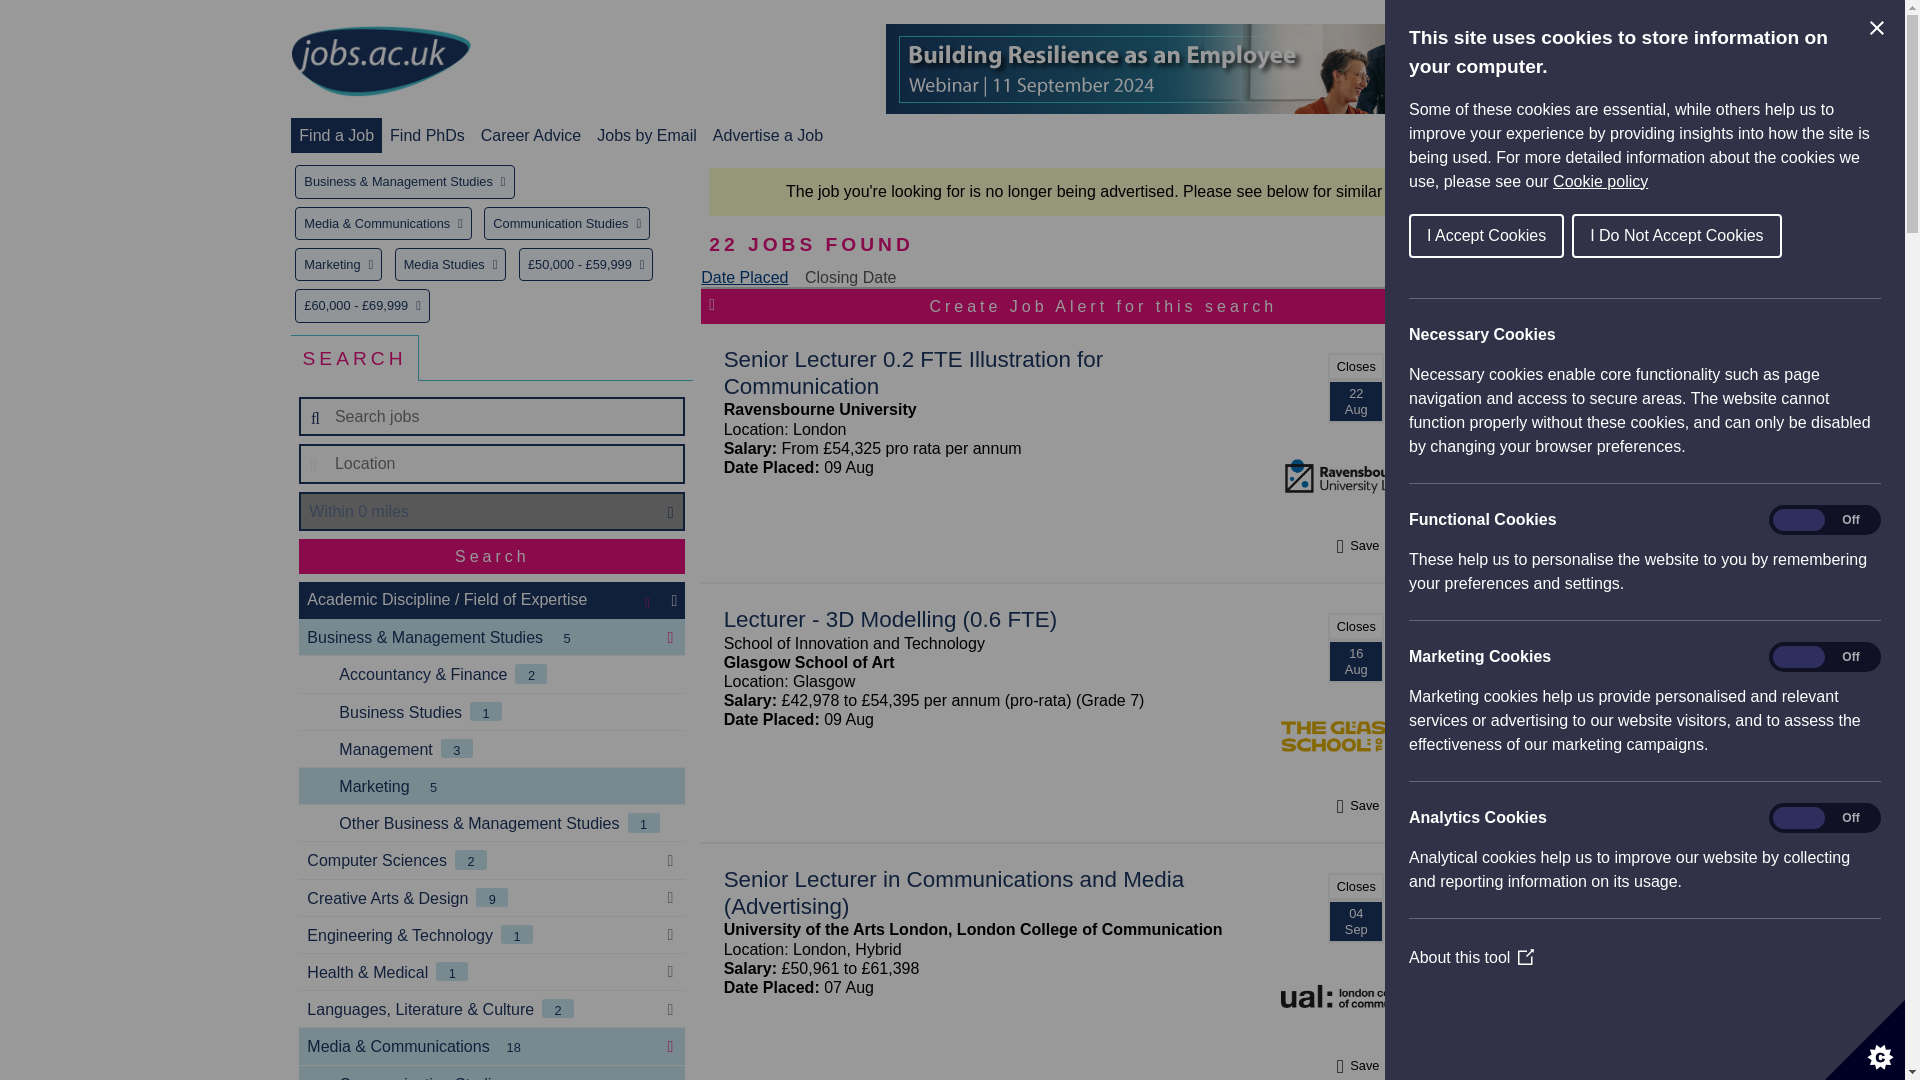  Describe the element at coordinates (1460, 135) in the screenshot. I see `Your Account` at that location.